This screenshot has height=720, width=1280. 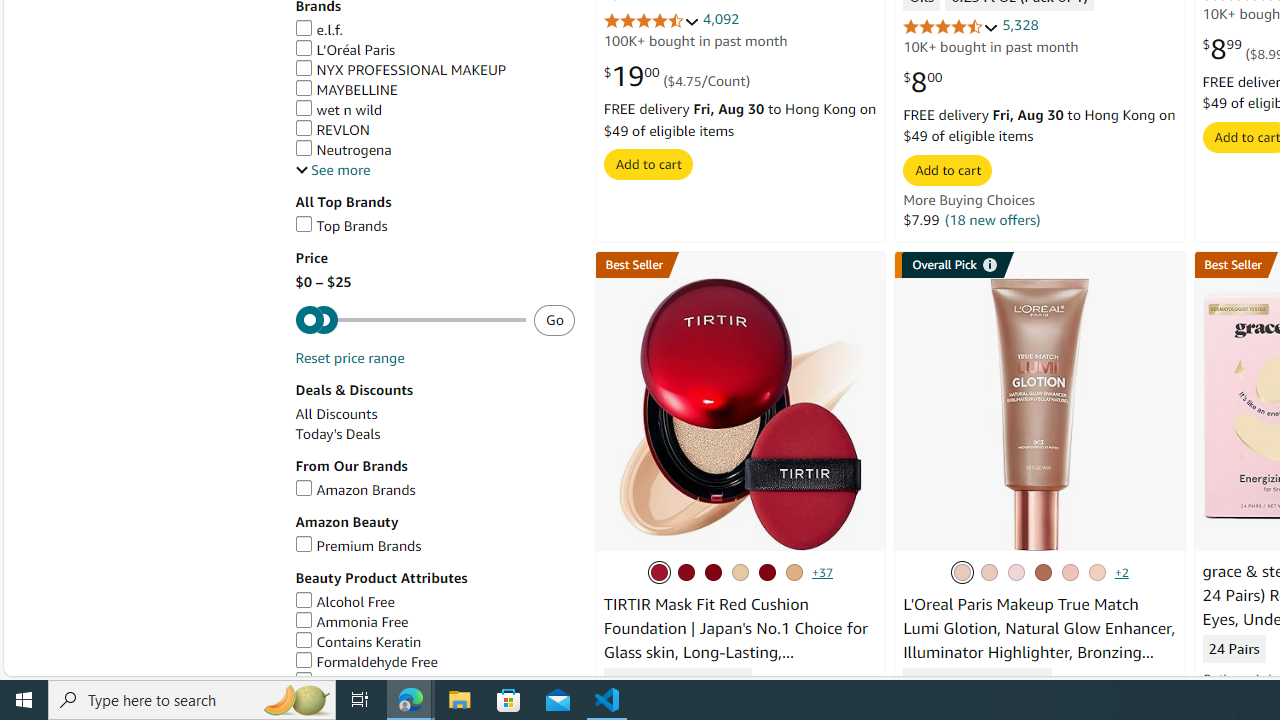 I want to click on Minimum, so click(x=410, y=320).